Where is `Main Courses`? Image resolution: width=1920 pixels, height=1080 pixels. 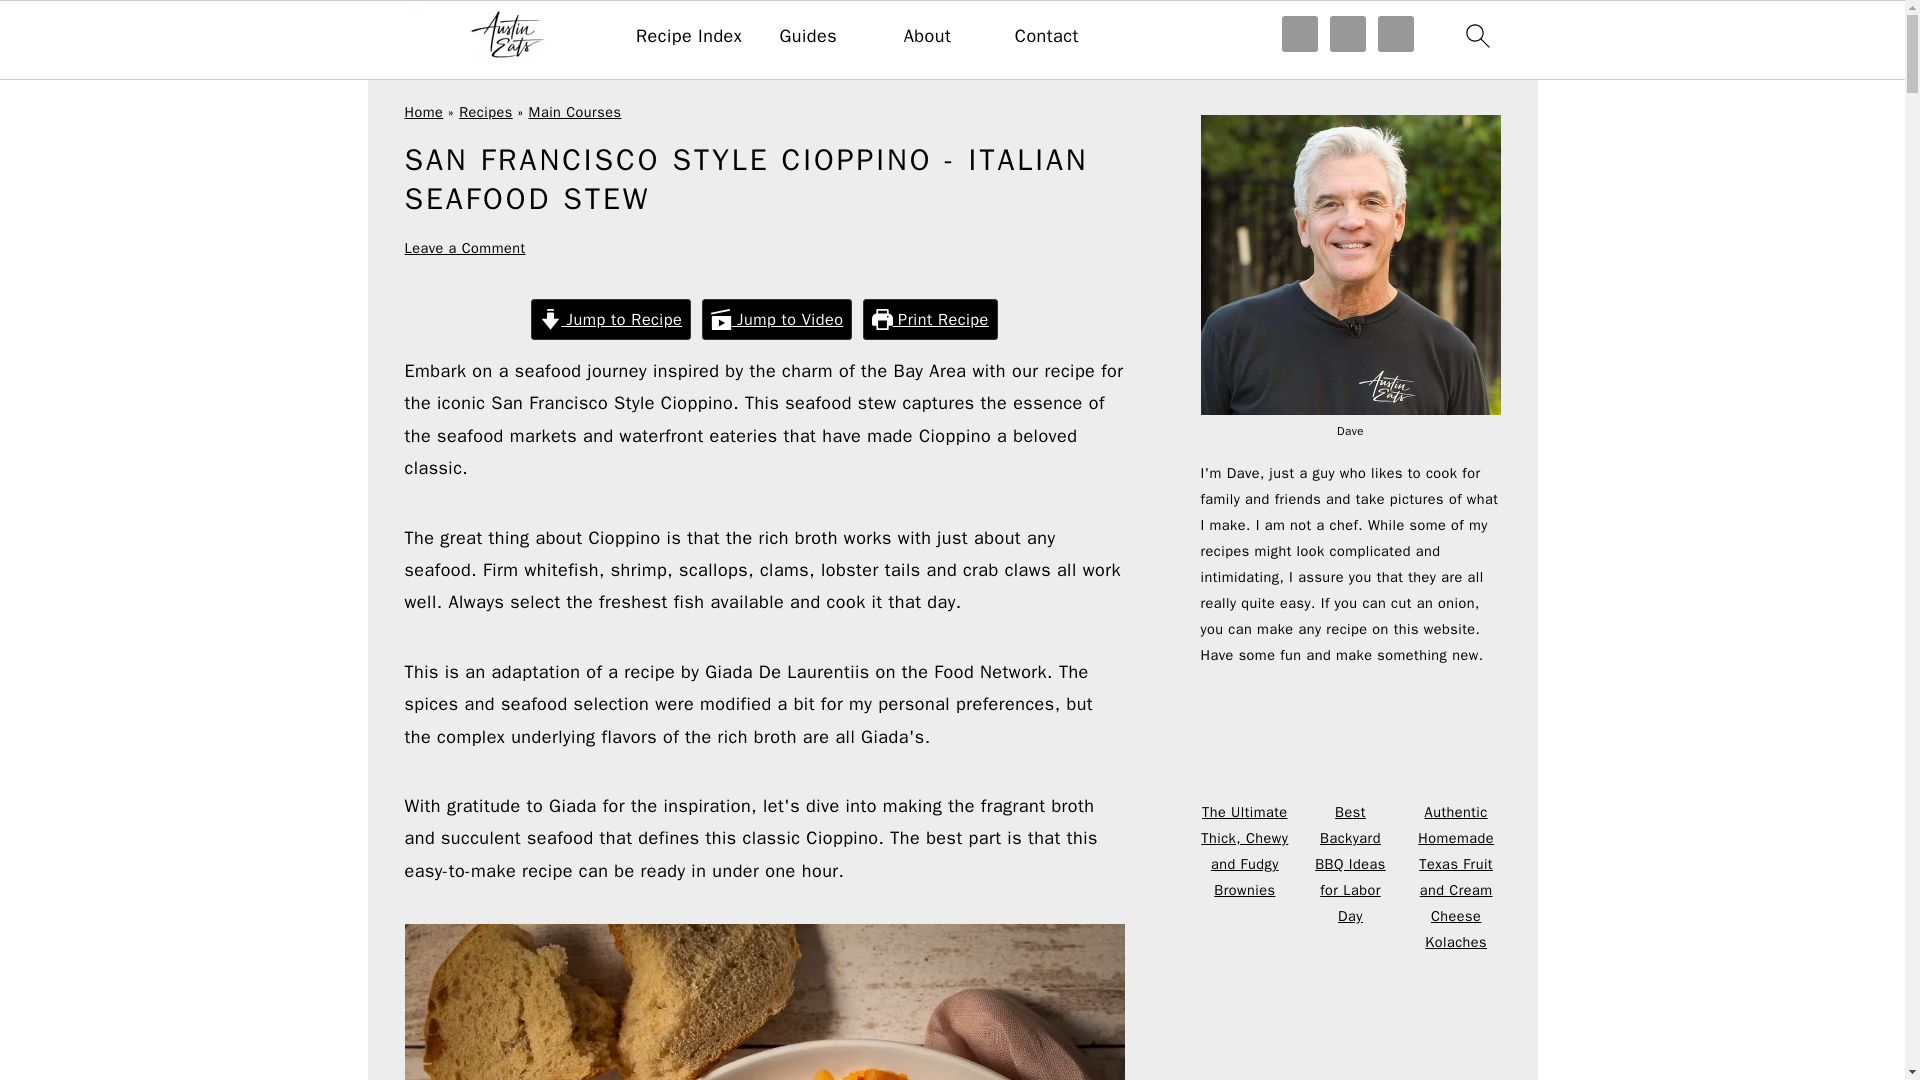
Main Courses is located at coordinates (576, 111).